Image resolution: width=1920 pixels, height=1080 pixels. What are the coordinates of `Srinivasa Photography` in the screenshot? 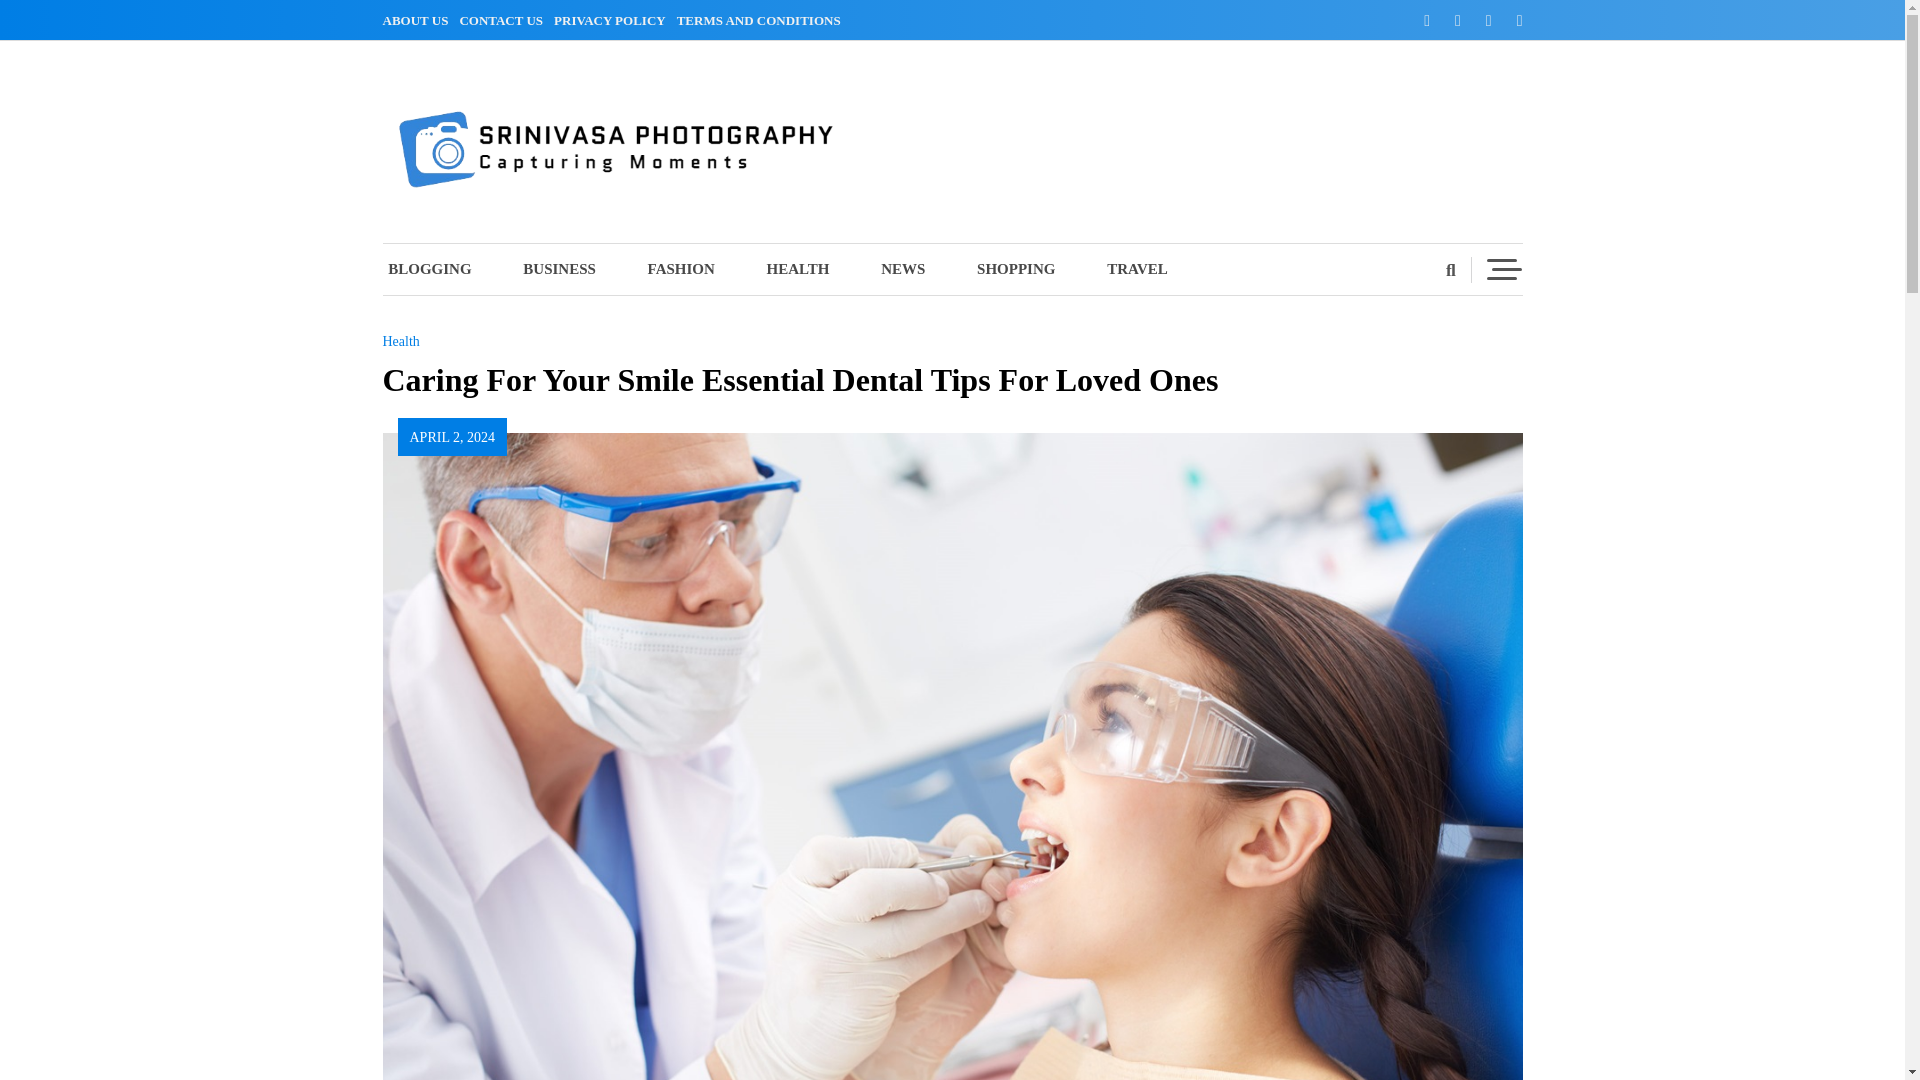 It's located at (568, 228).